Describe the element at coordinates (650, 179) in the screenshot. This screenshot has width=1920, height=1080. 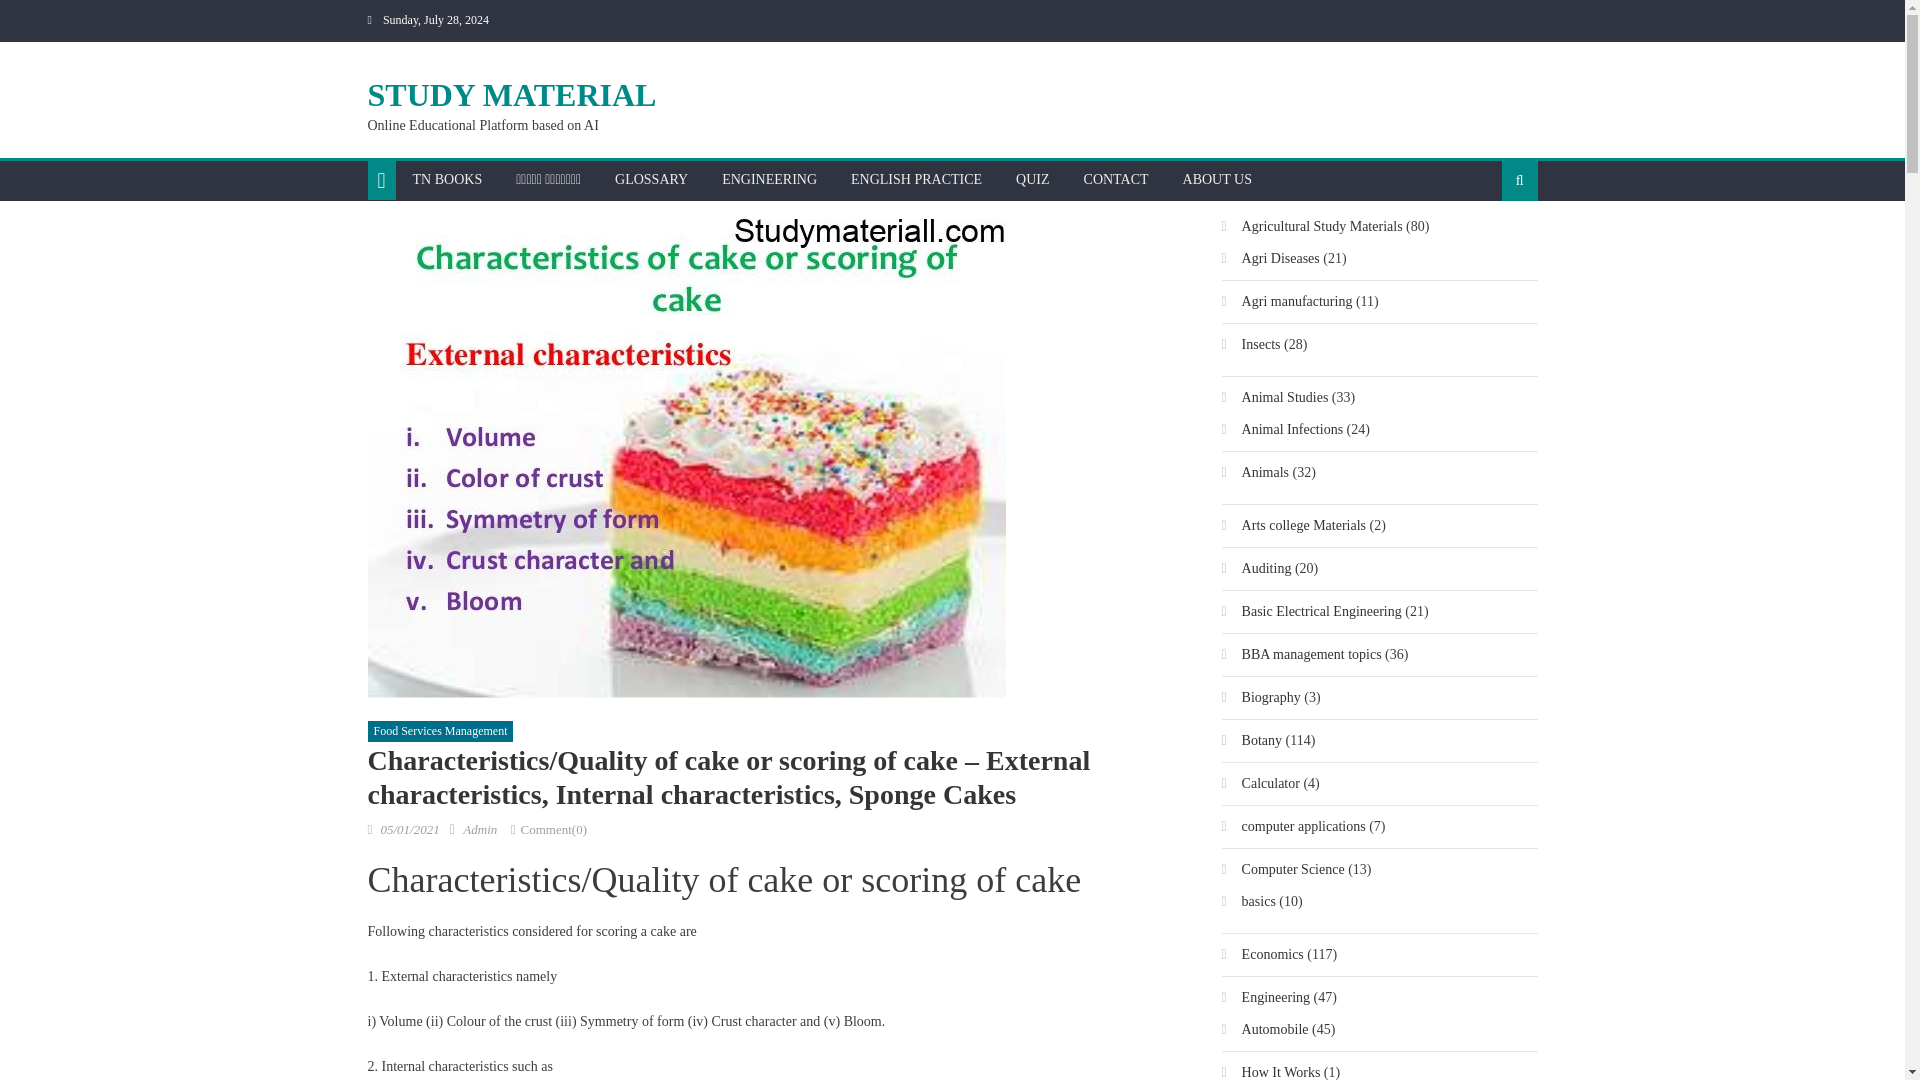
I see `GLOSSARY` at that location.